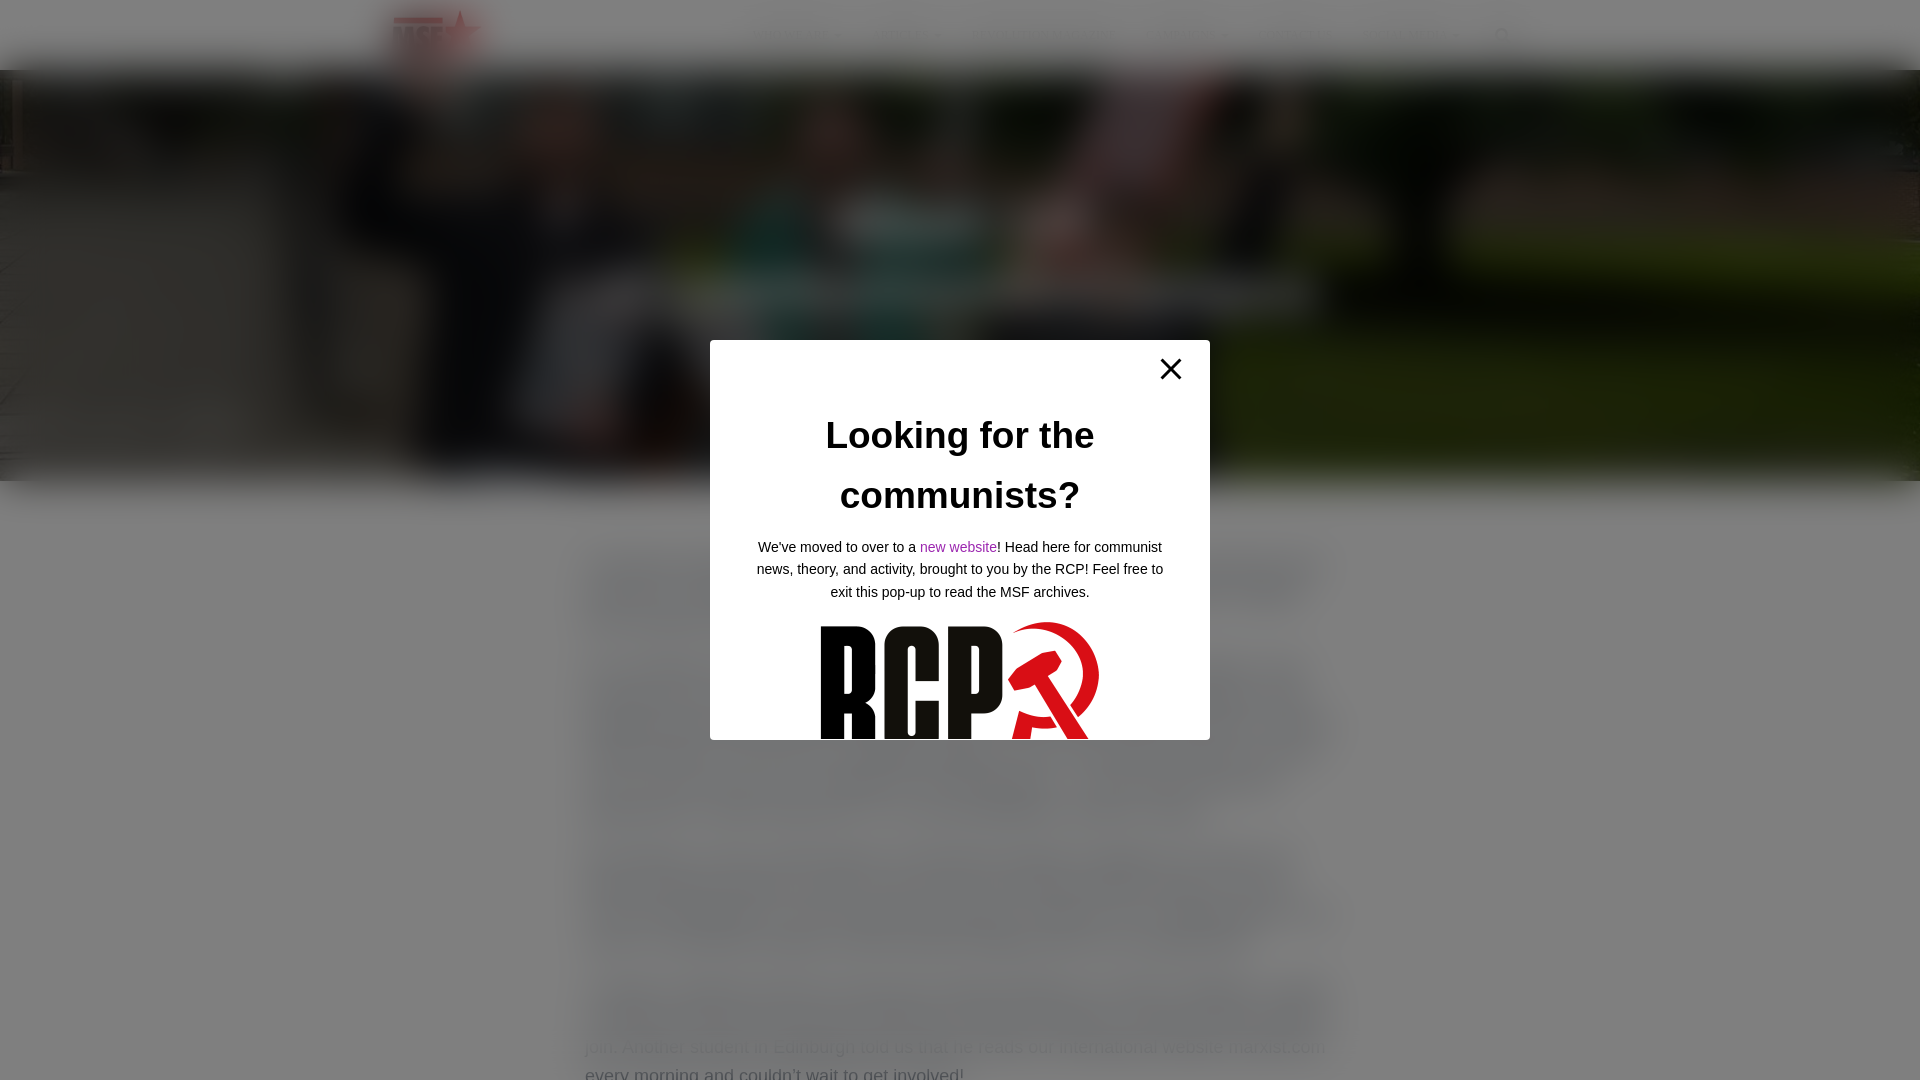 The height and width of the screenshot is (1080, 1920). What do you see at coordinates (906, 34) in the screenshot?
I see `Articles` at bounding box center [906, 34].